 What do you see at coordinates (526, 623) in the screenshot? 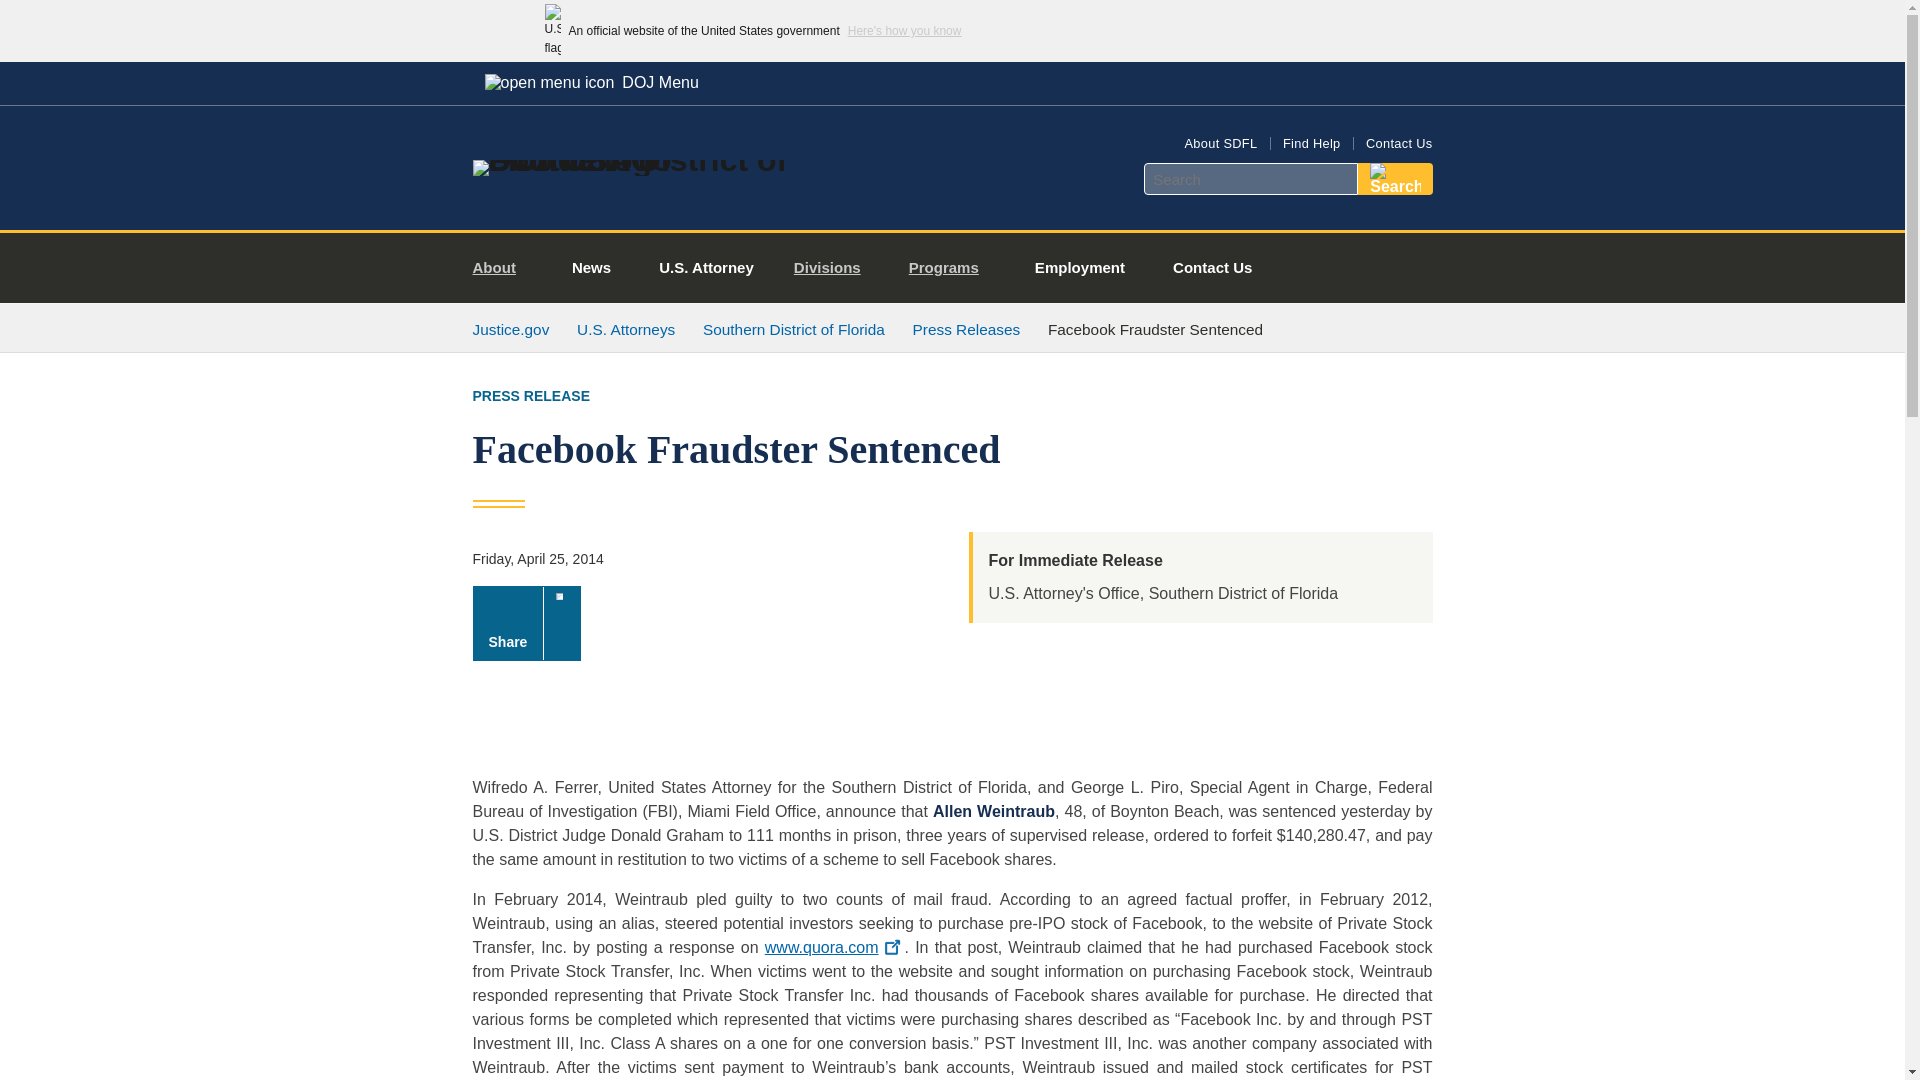
I see `Share` at bounding box center [526, 623].